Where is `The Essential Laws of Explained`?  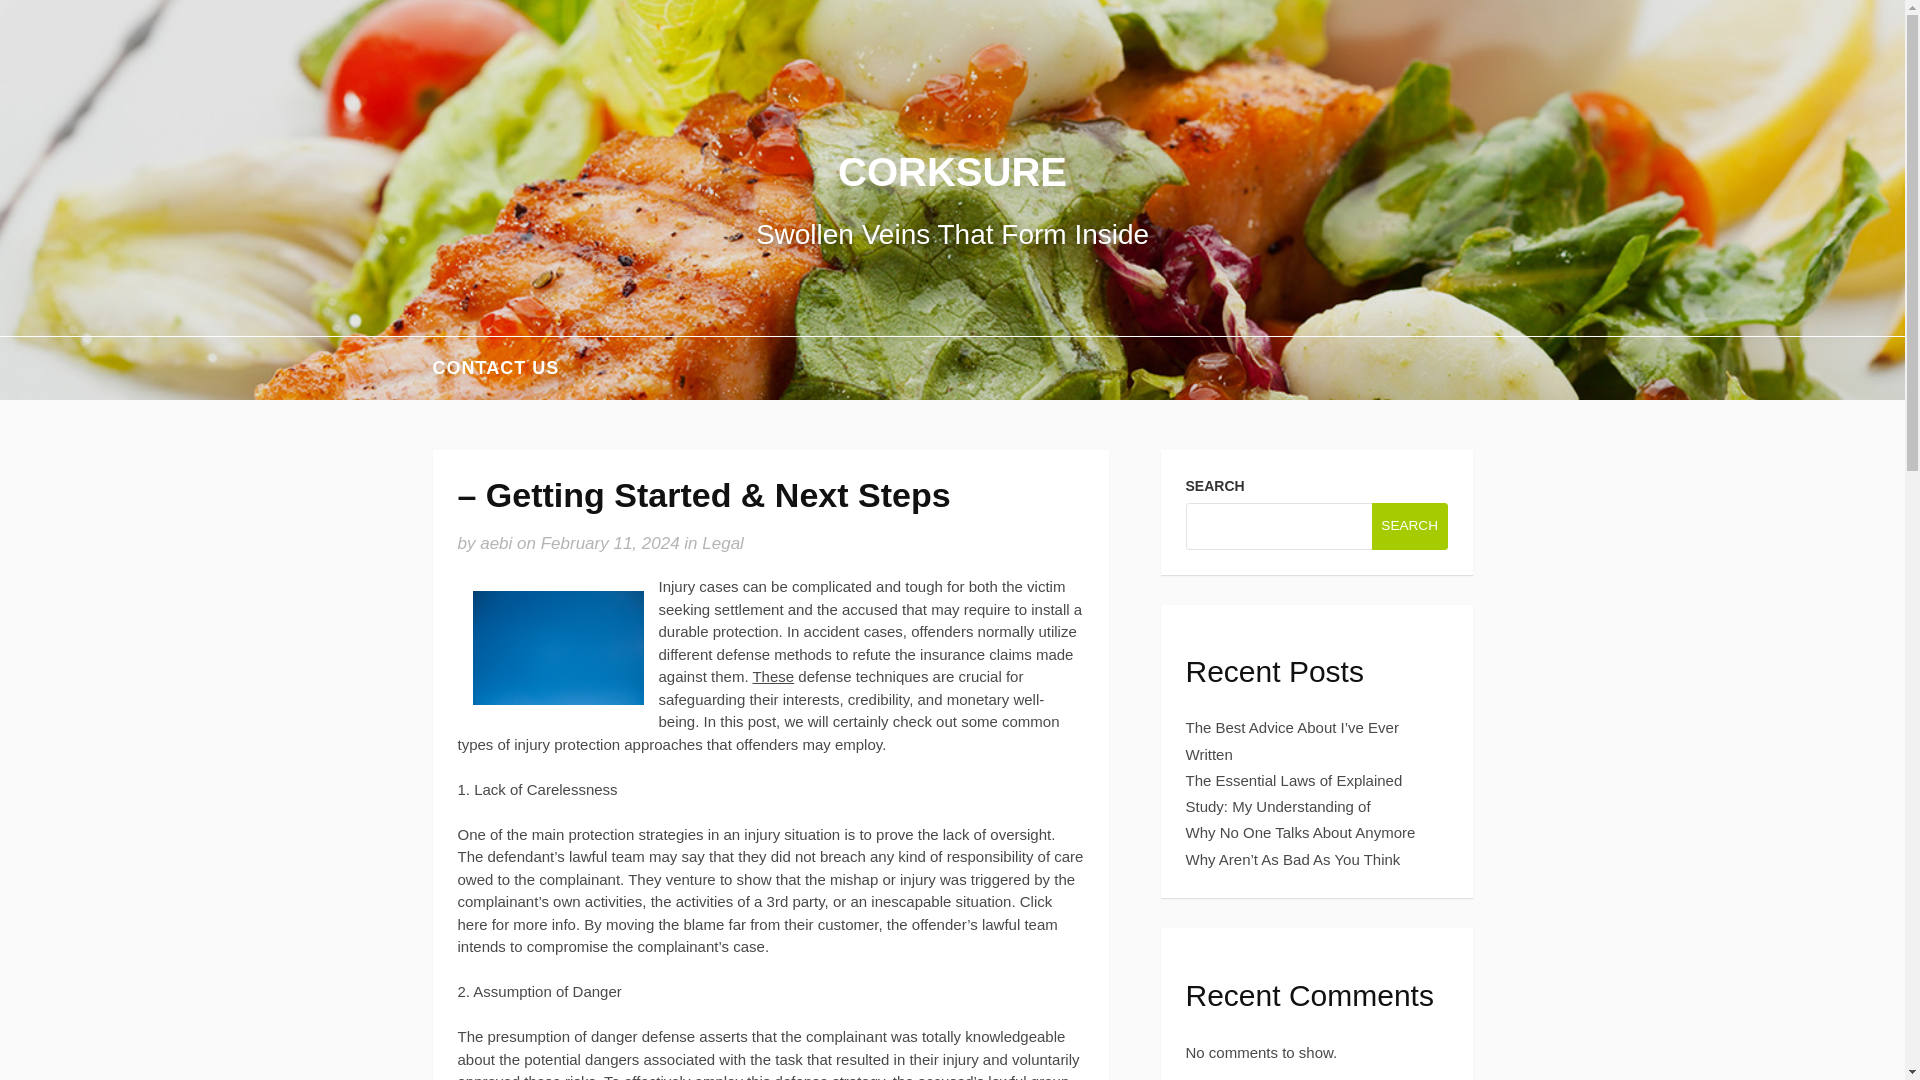 The Essential Laws of Explained is located at coordinates (1294, 780).